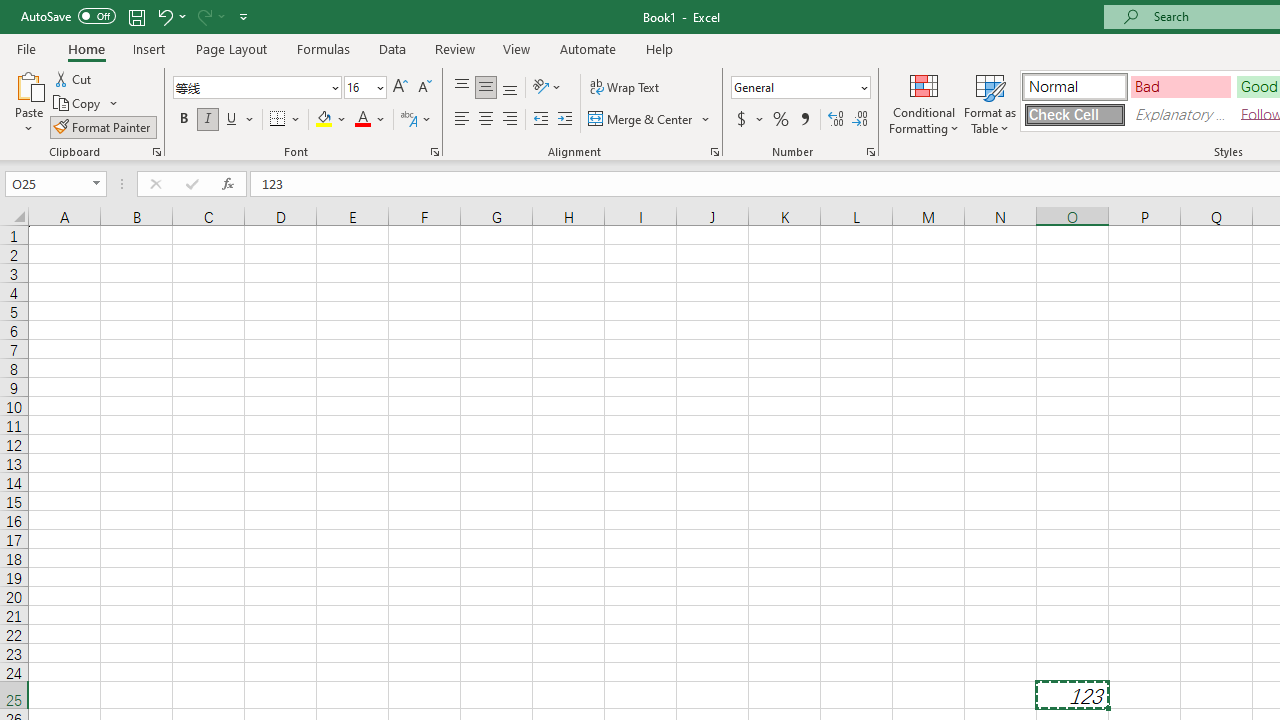 This screenshot has width=1280, height=720. What do you see at coordinates (362, 120) in the screenshot?
I see `Font Color RGB(255, 0, 0)` at bounding box center [362, 120].